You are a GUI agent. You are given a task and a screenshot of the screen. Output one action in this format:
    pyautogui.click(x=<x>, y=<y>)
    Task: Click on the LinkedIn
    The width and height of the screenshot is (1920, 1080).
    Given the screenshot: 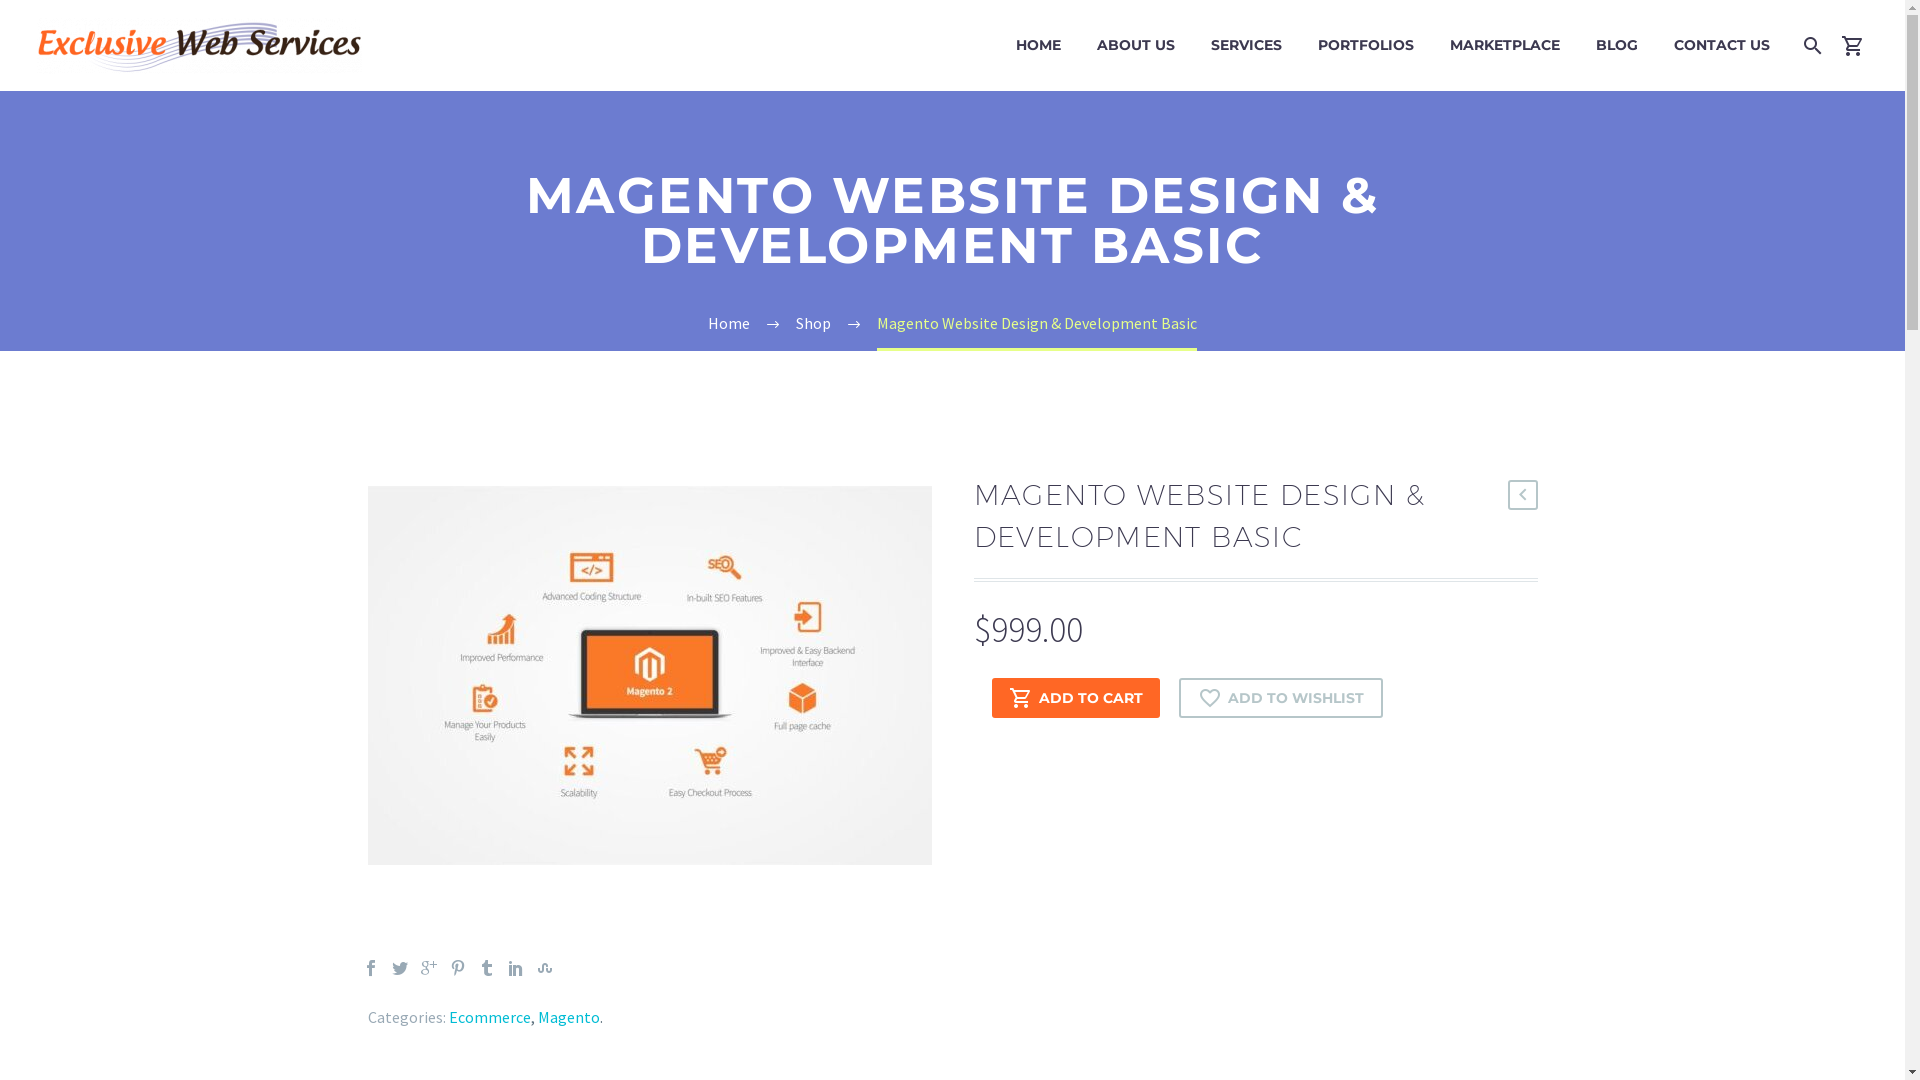 What is the action you would take?
    pyautogui.click(x=516, y=968)
    